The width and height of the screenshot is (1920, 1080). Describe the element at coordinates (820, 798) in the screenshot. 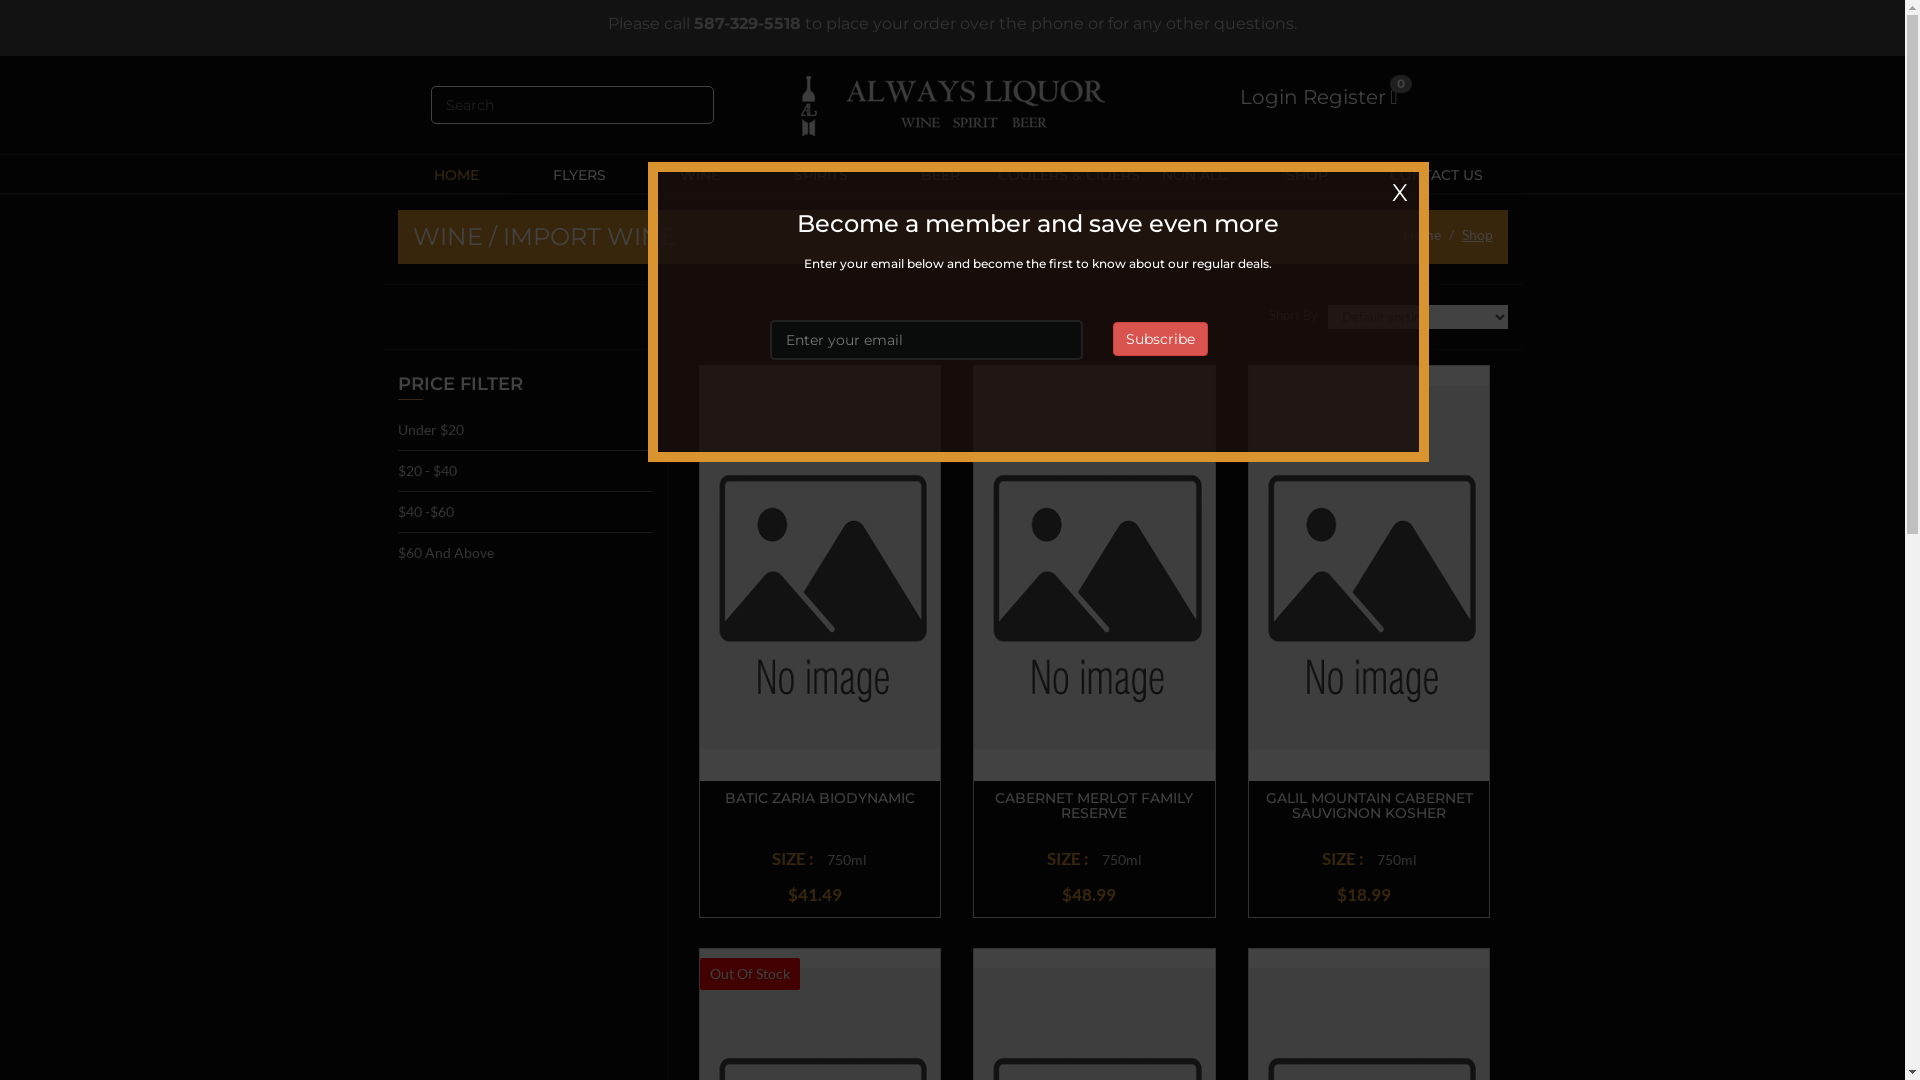

I see `BATIC ZARIA BIODYNAMIC` at that location.